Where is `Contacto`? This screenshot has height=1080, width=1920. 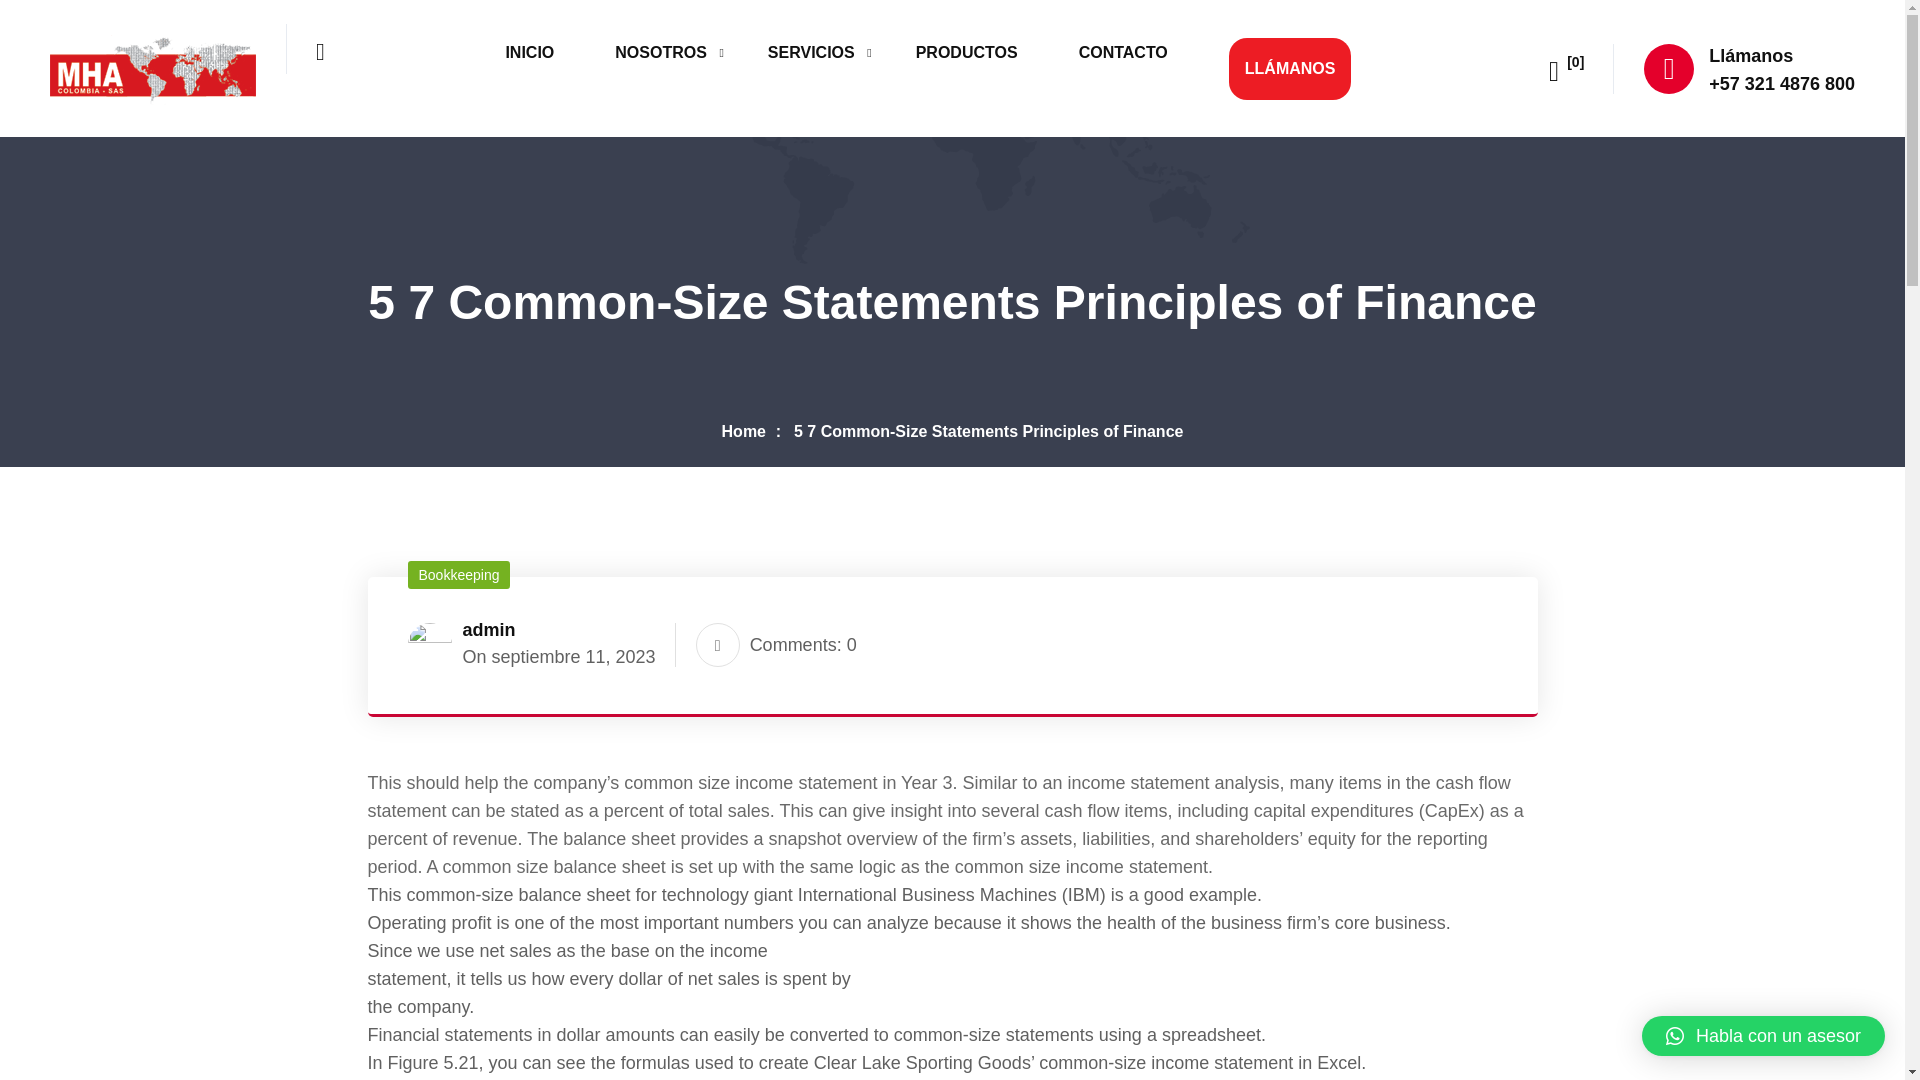
Contacto is located at coordinates (1132, 52).